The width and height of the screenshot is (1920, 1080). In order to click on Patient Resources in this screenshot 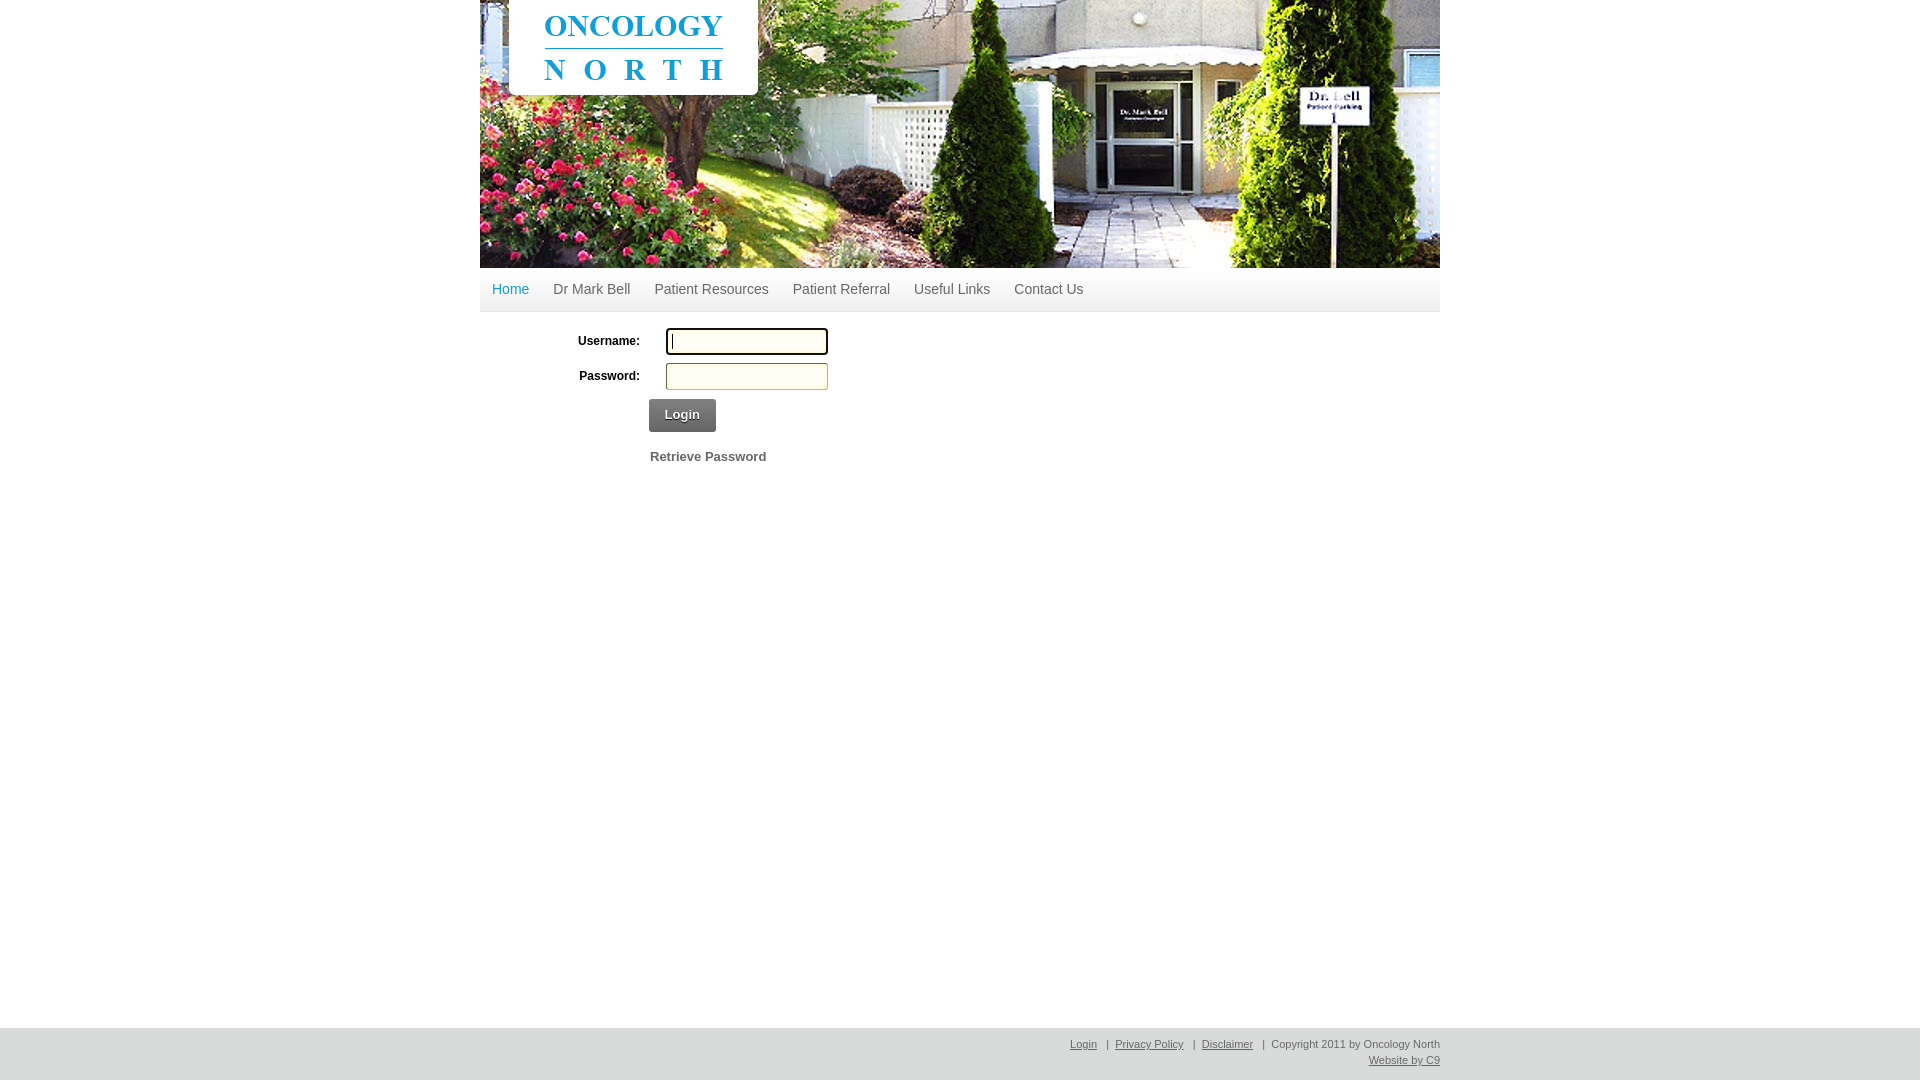, I will do `click(711, 290)`.